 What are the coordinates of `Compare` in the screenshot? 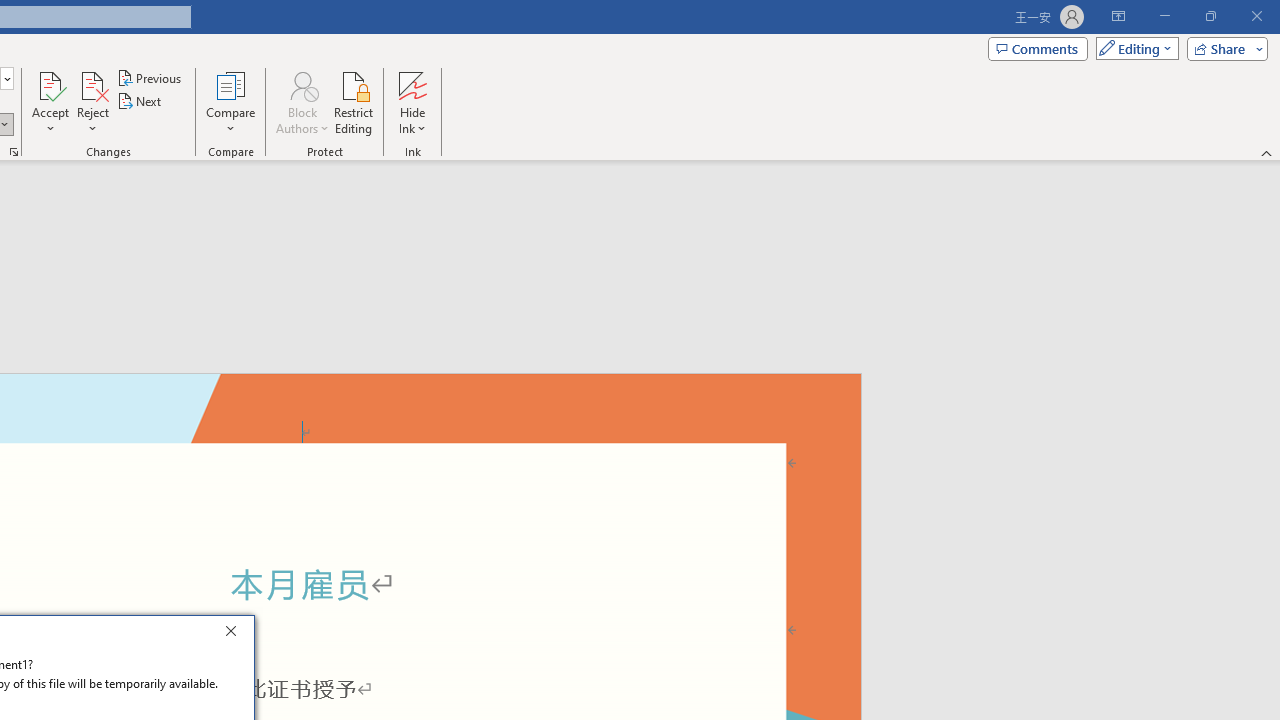 It's located at (230, 102).